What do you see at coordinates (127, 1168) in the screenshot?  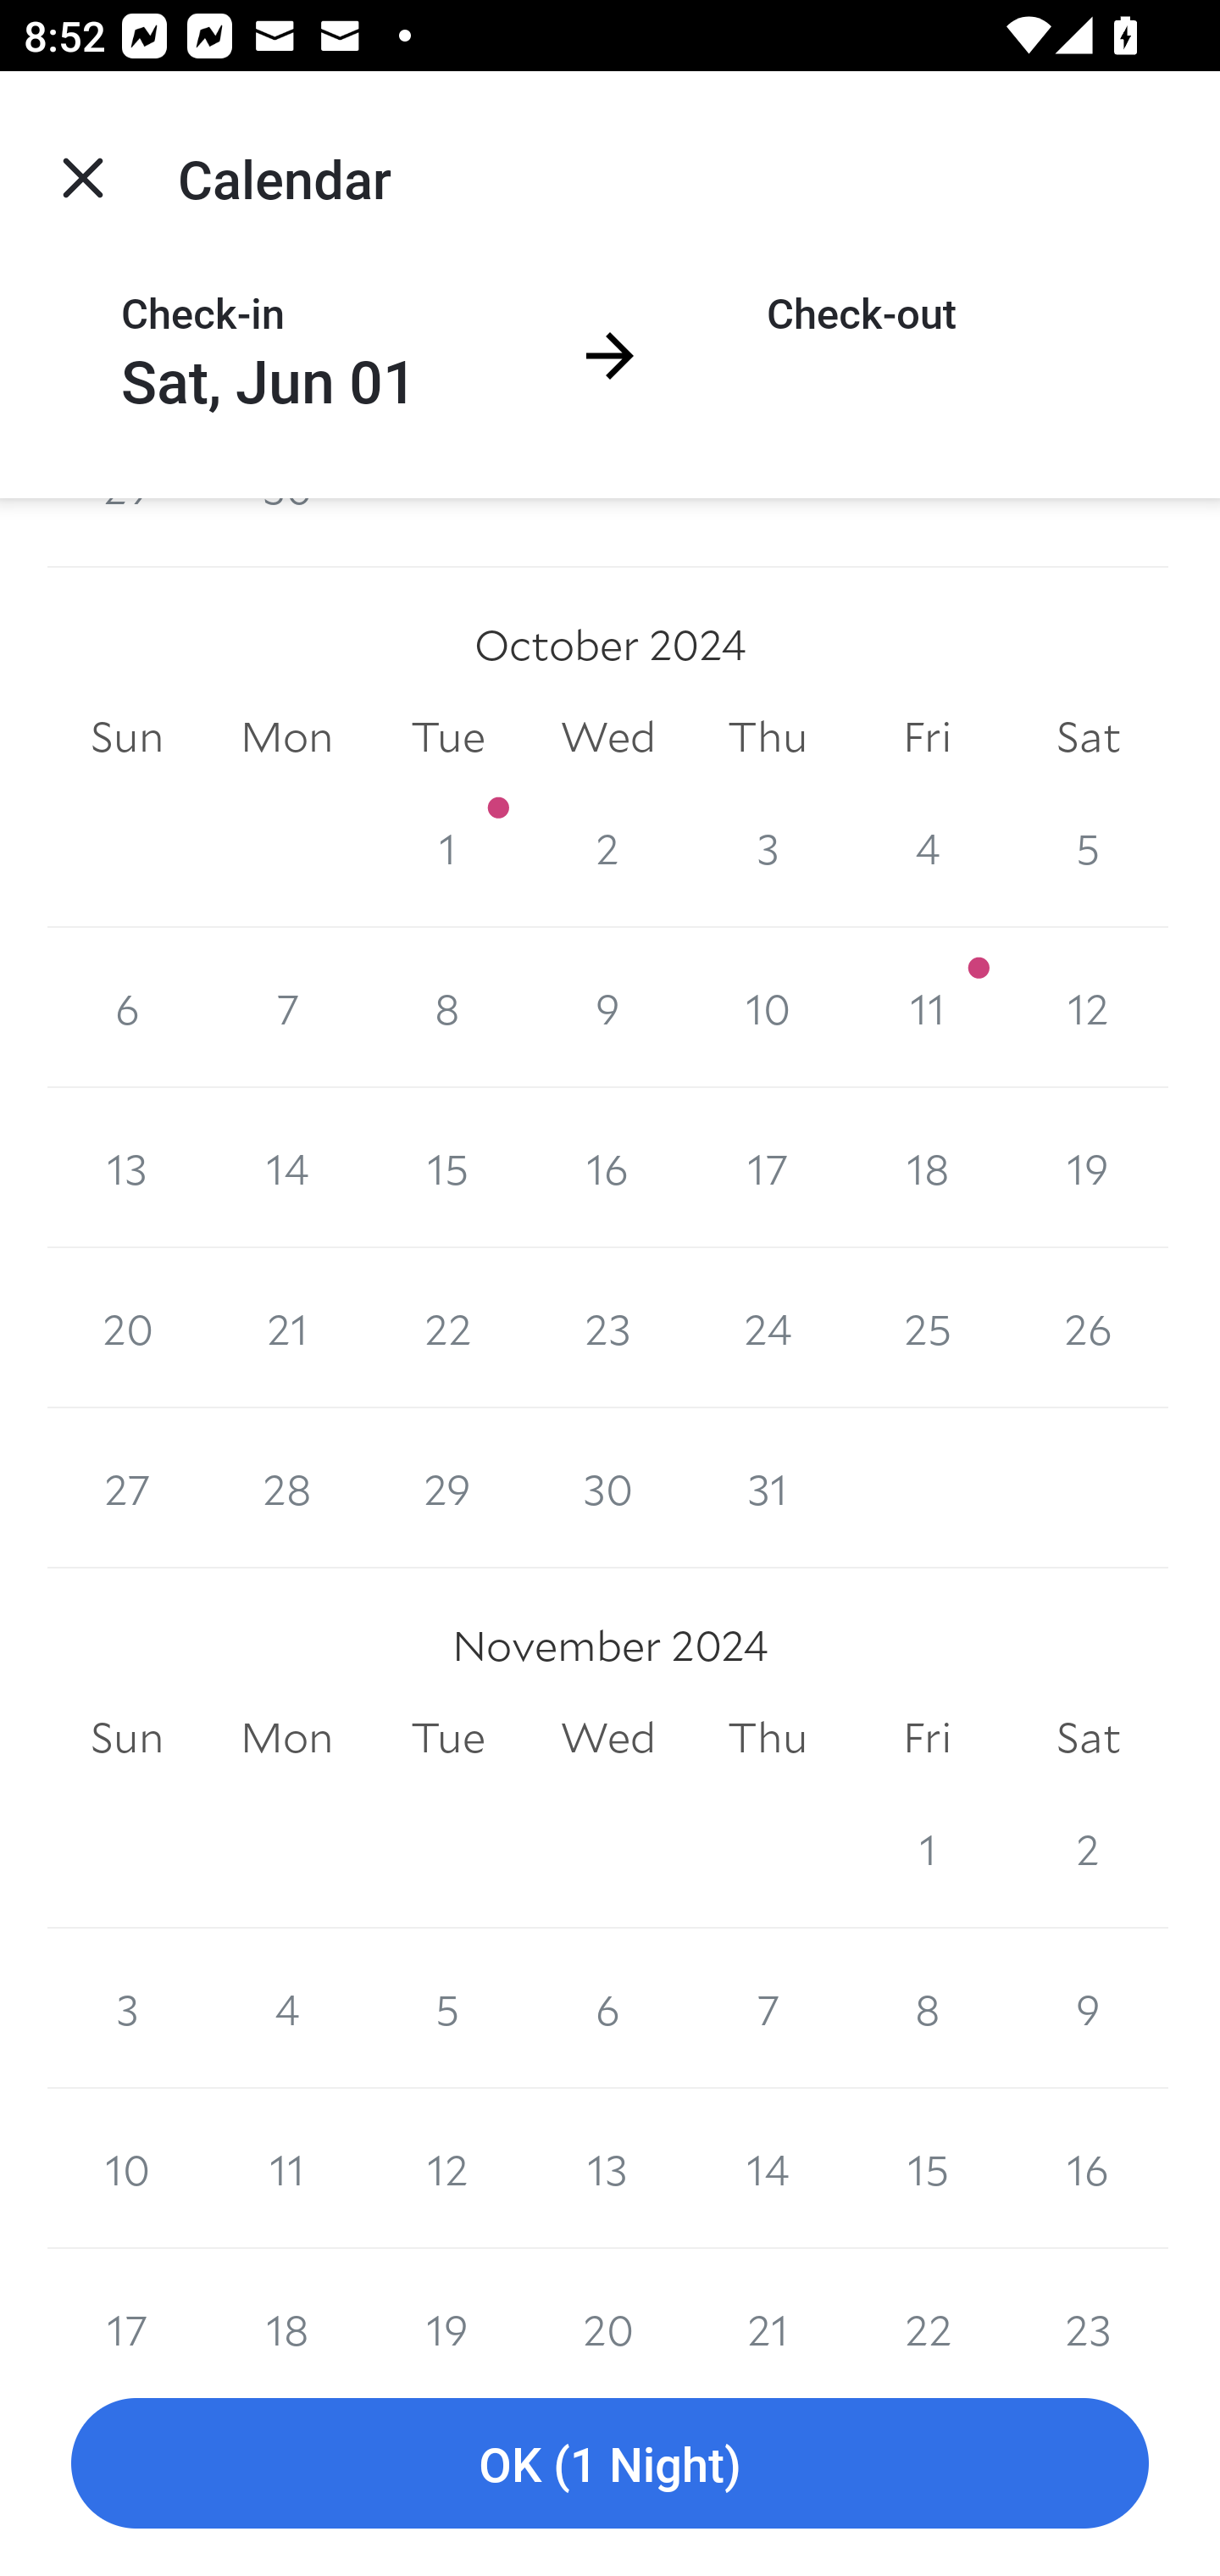 I see `13 13 October 2024` at bounding box center [127, 1168].